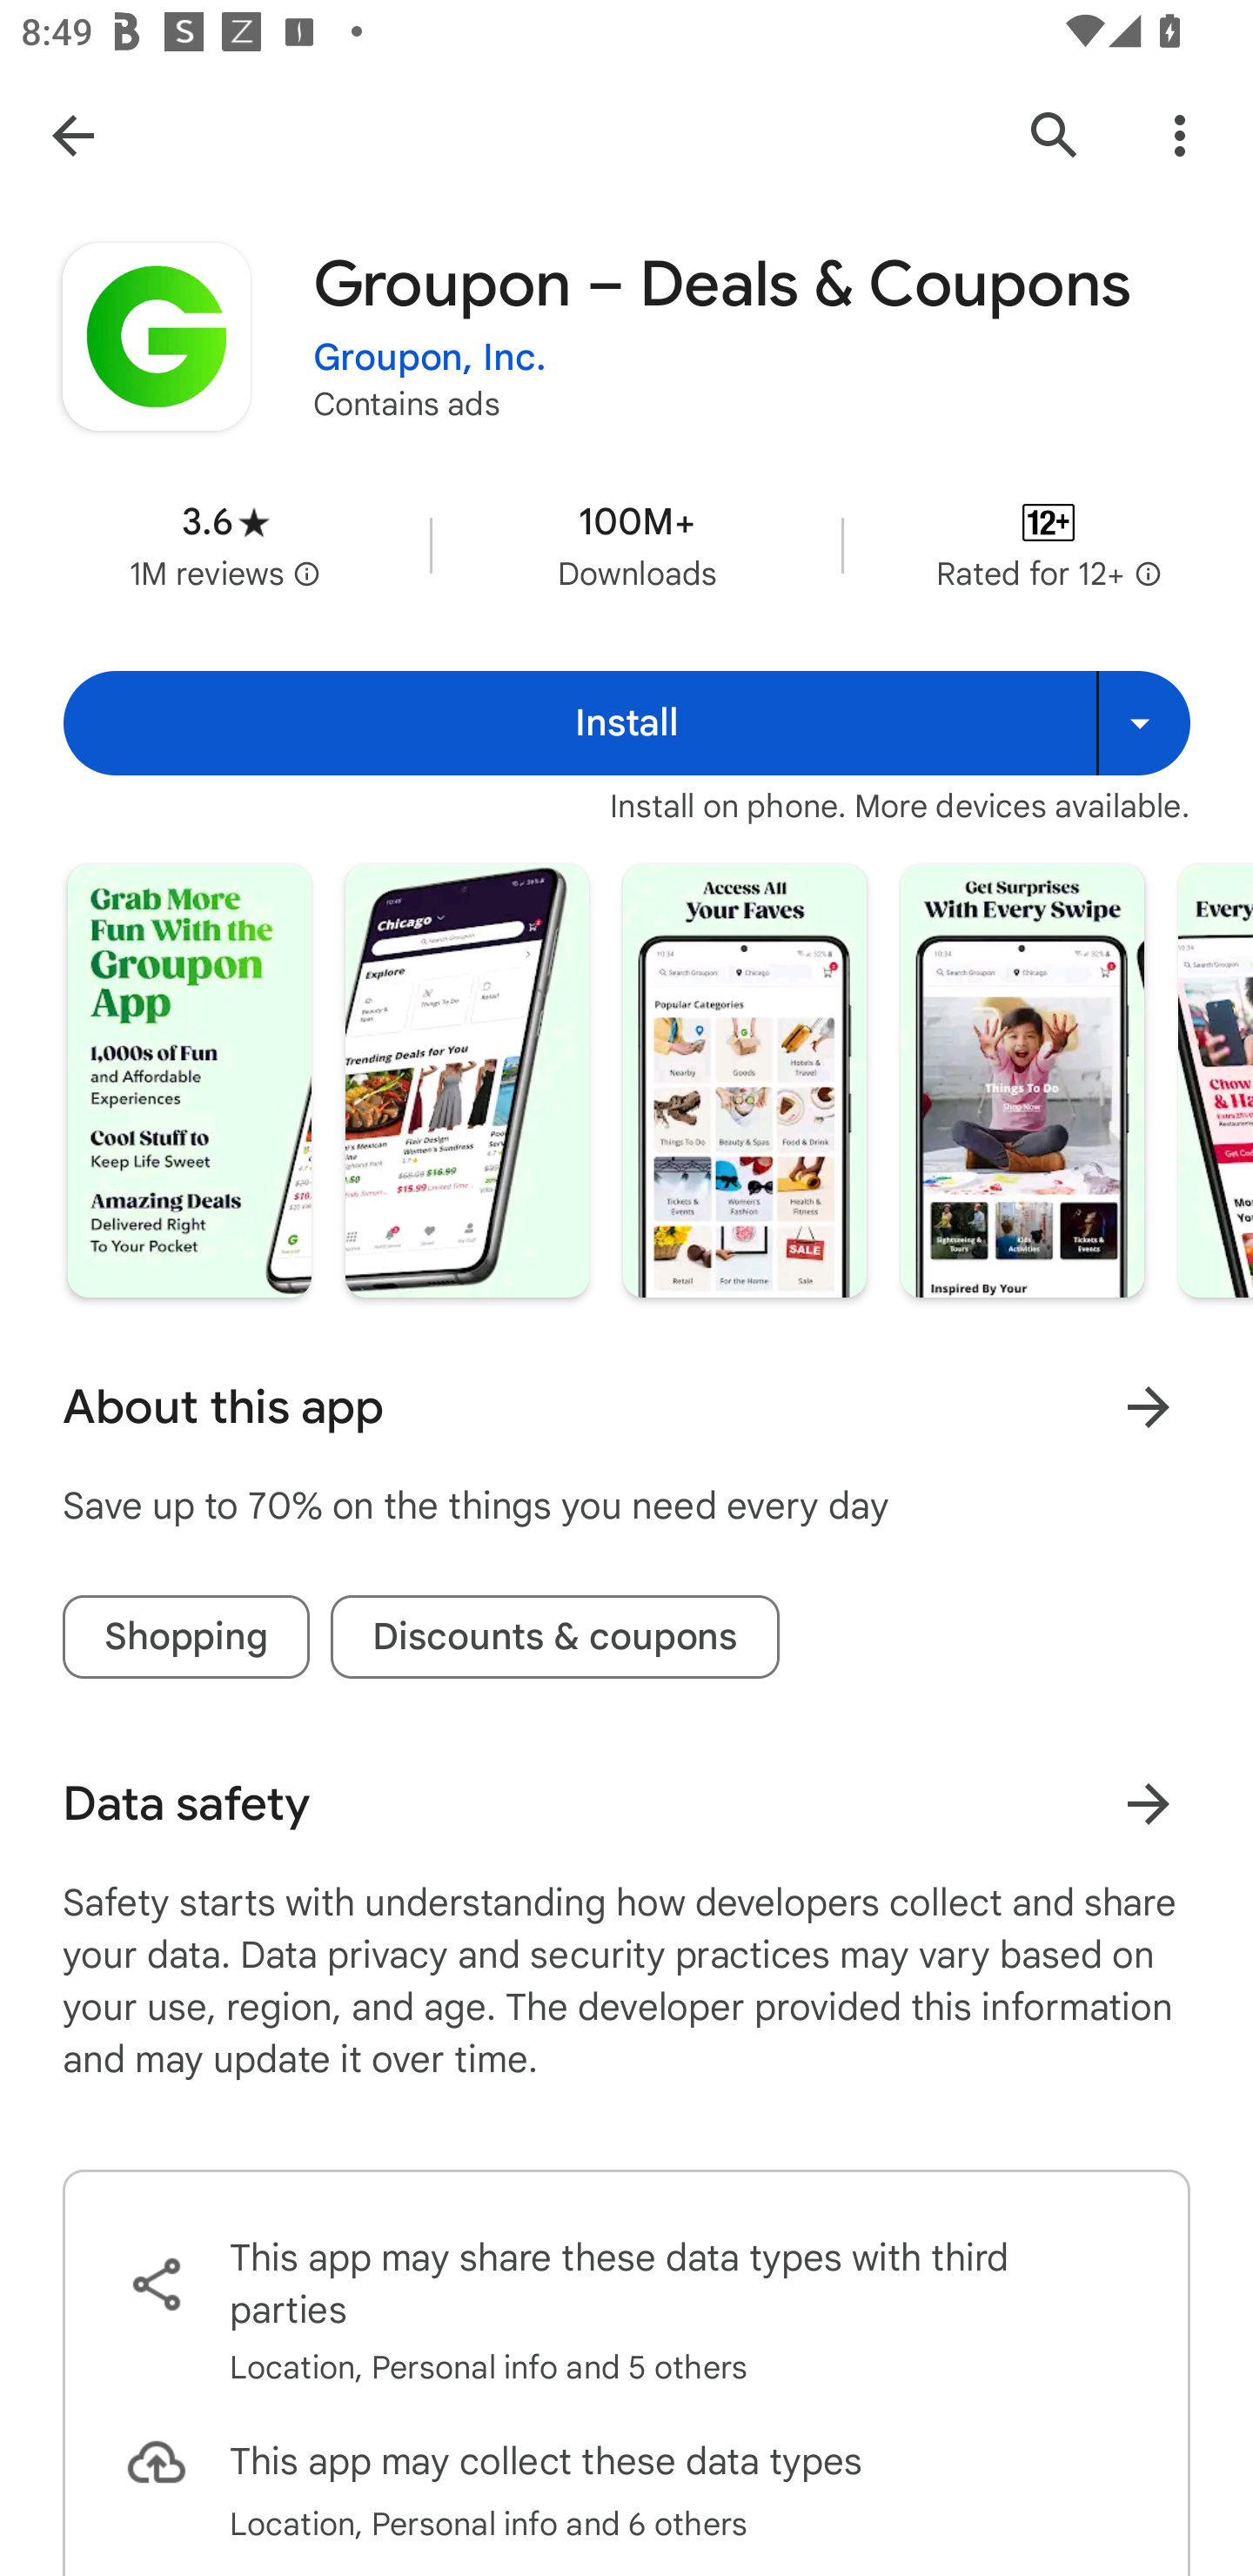  Describe the element at coordinates (186, 1636) in the screenshot. I see `Shopping tag` at that location.